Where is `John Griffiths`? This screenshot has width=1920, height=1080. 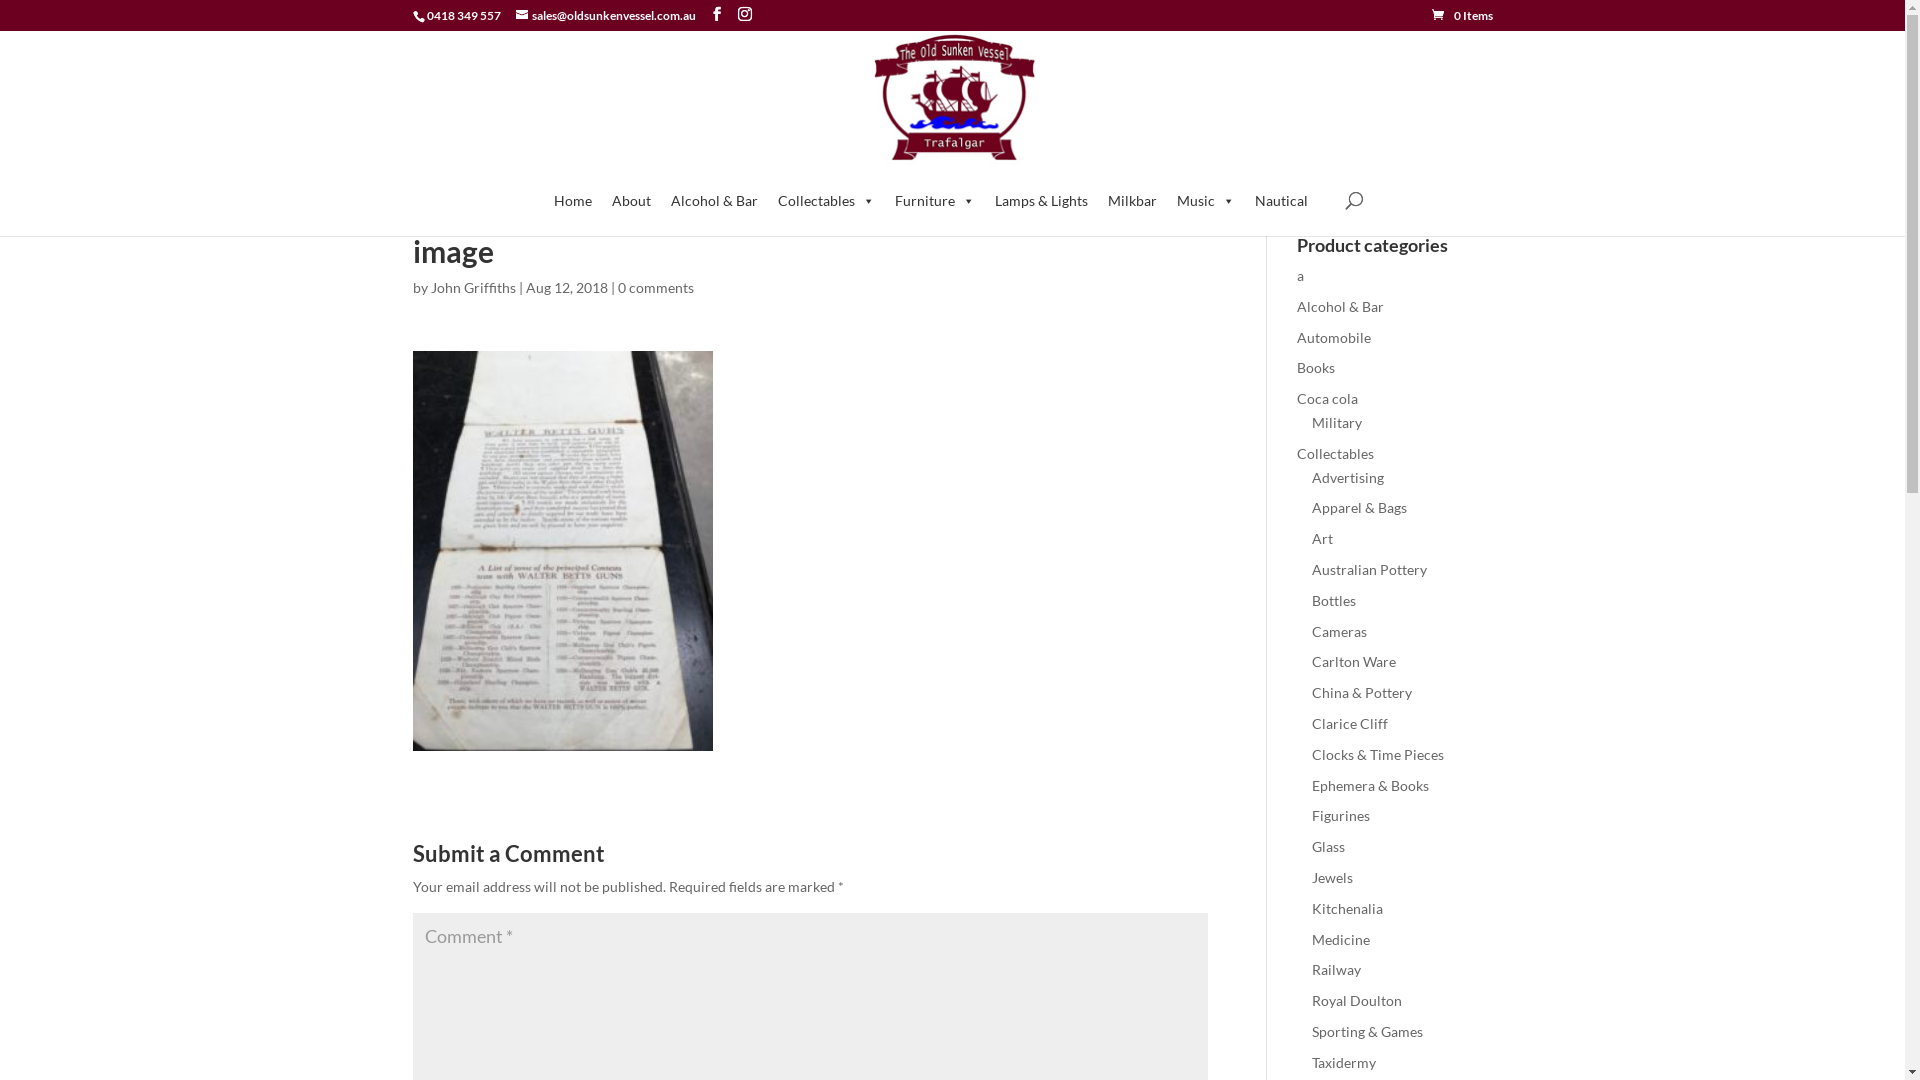 John Griffiths is located at coordinates (472, 288).